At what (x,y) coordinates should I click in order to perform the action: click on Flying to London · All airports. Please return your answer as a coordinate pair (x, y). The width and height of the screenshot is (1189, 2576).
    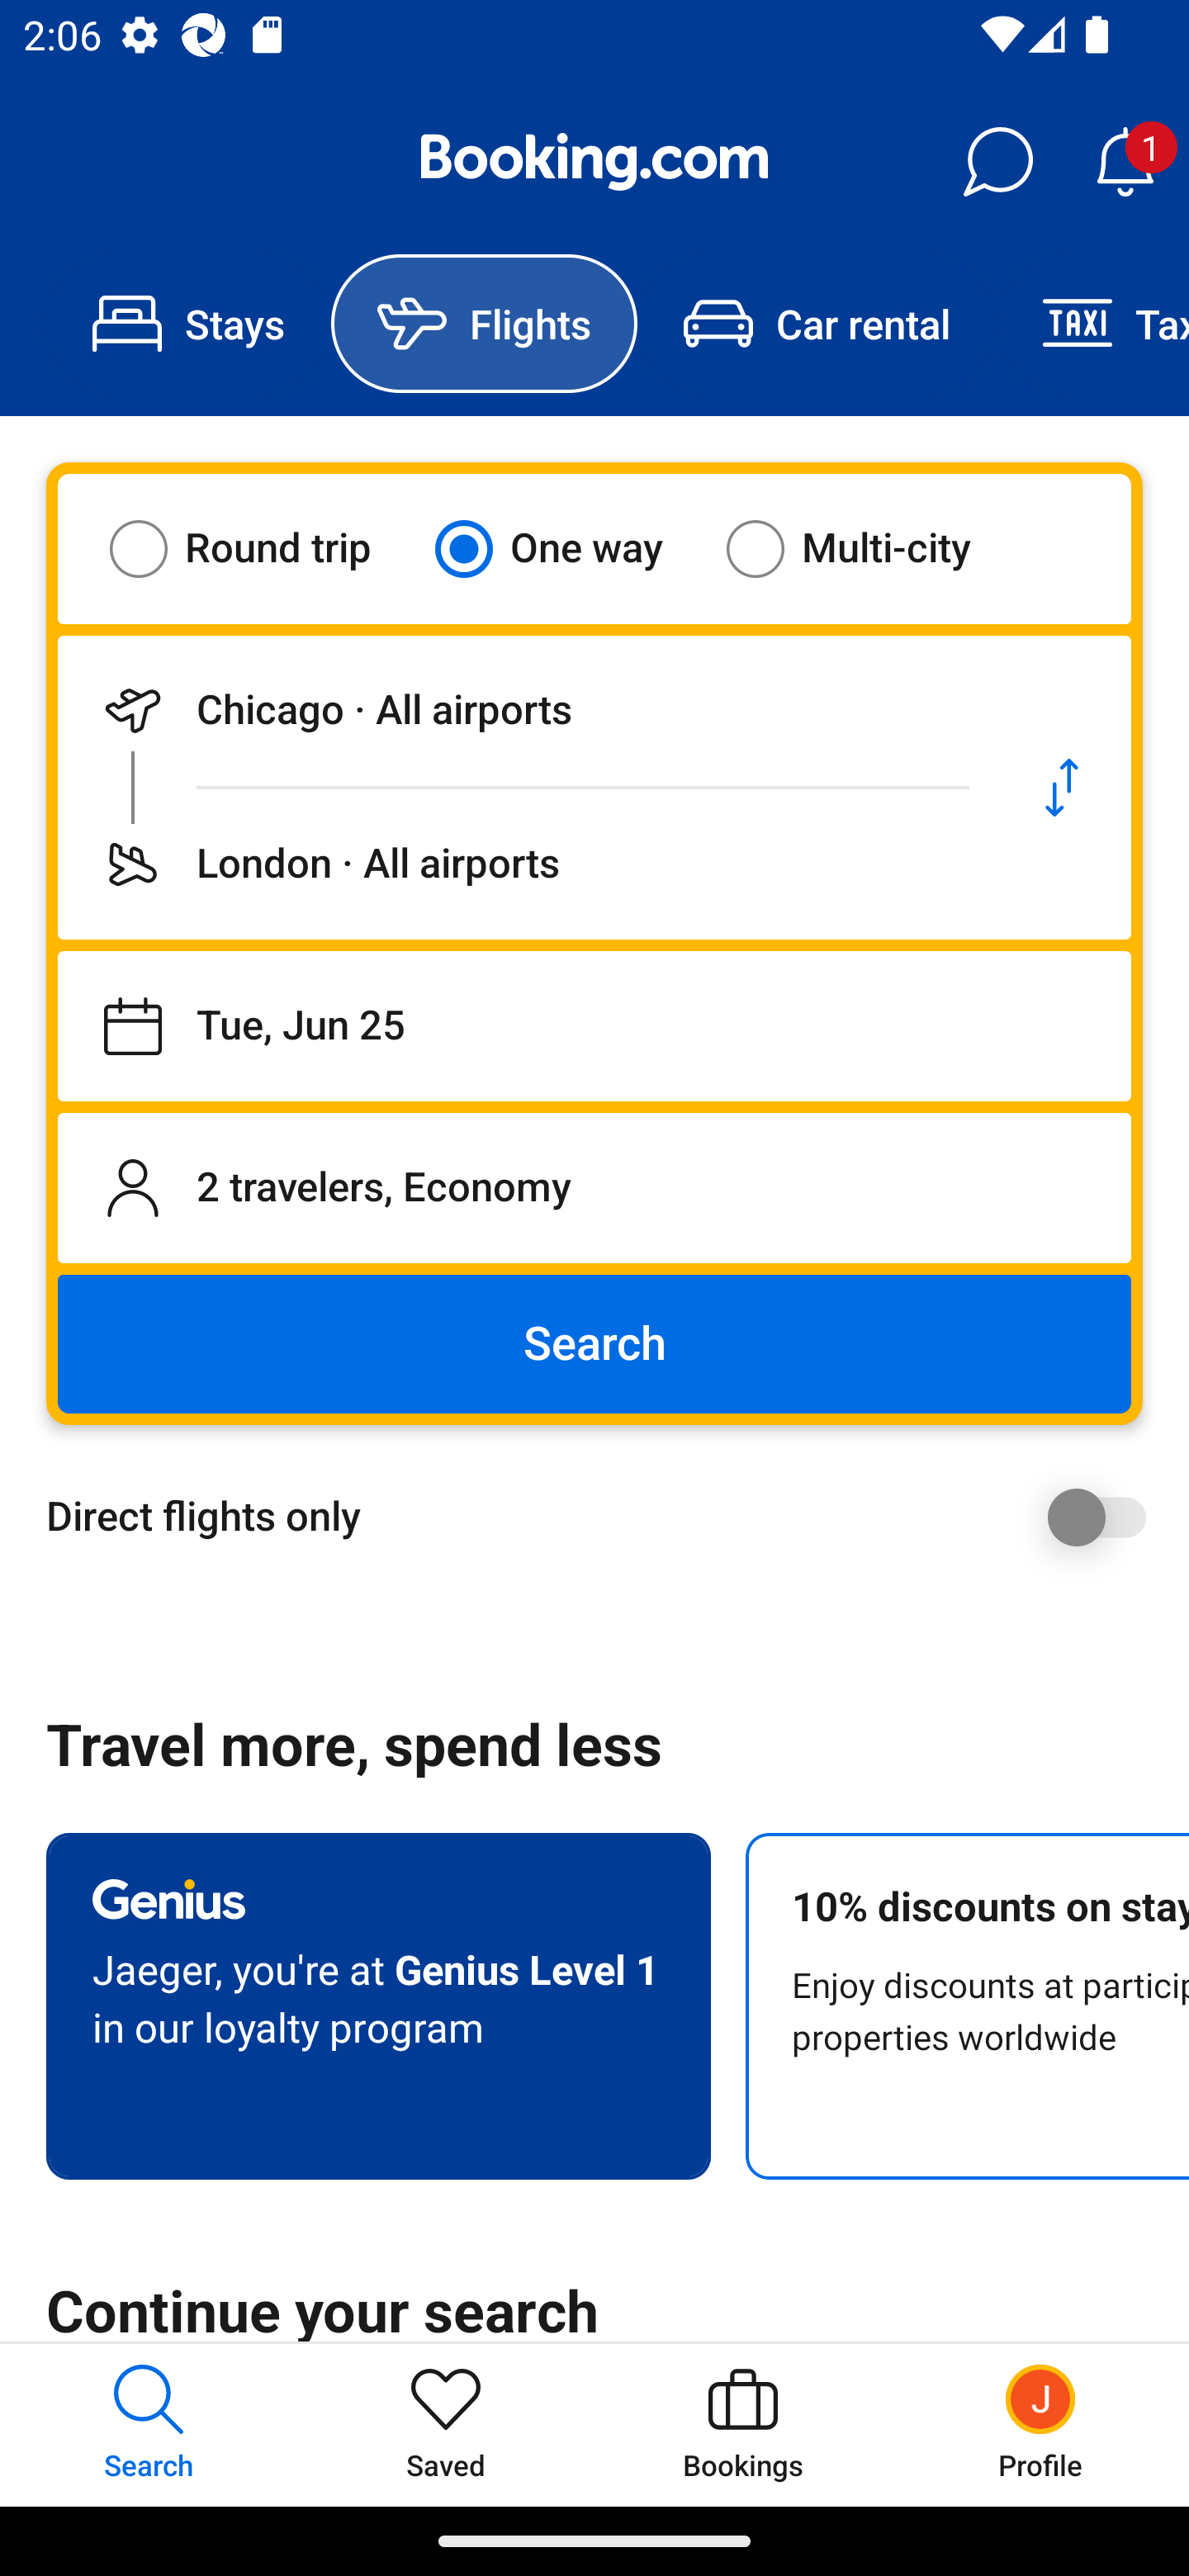
    Looking at the image, I should click on (525, 864).